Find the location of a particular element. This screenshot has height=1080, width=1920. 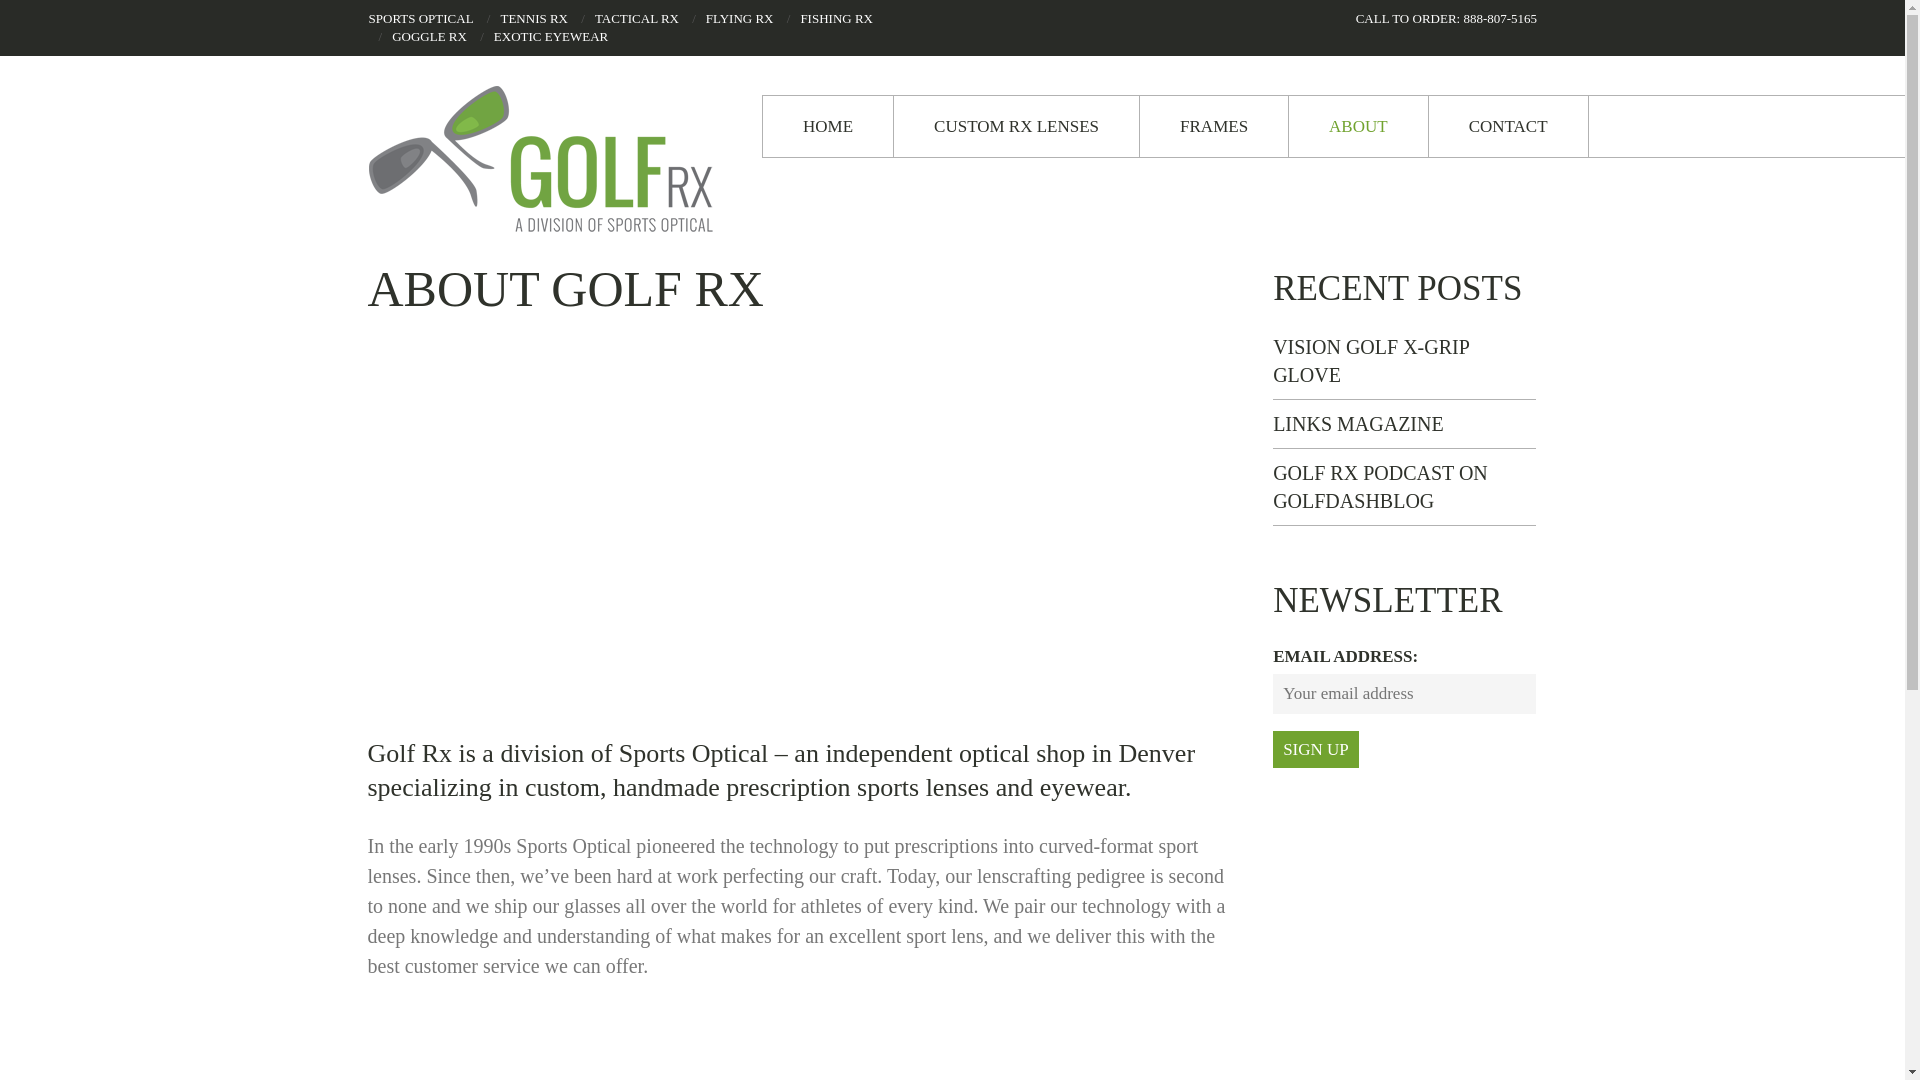

Sign up is located at coordinates (1316, 749).